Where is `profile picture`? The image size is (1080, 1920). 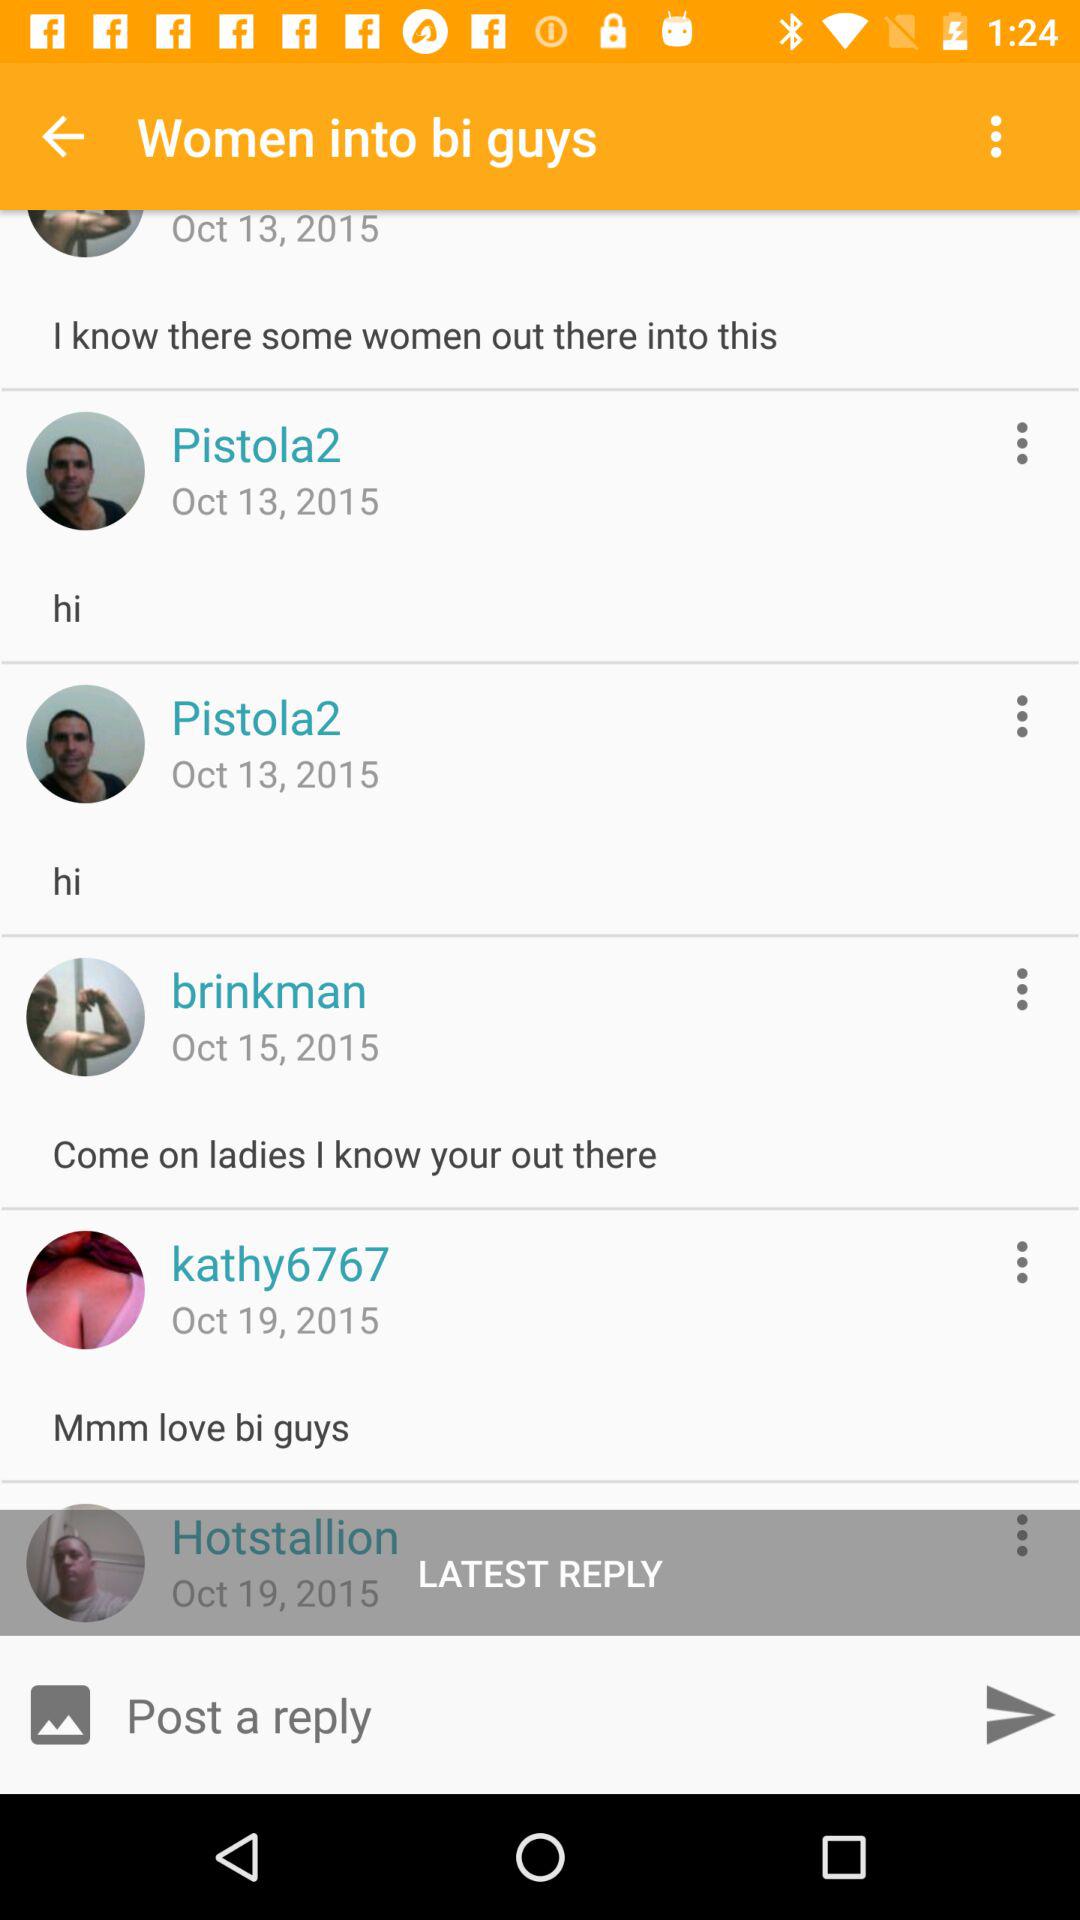 profile picture is located at coordinates (85, 470).